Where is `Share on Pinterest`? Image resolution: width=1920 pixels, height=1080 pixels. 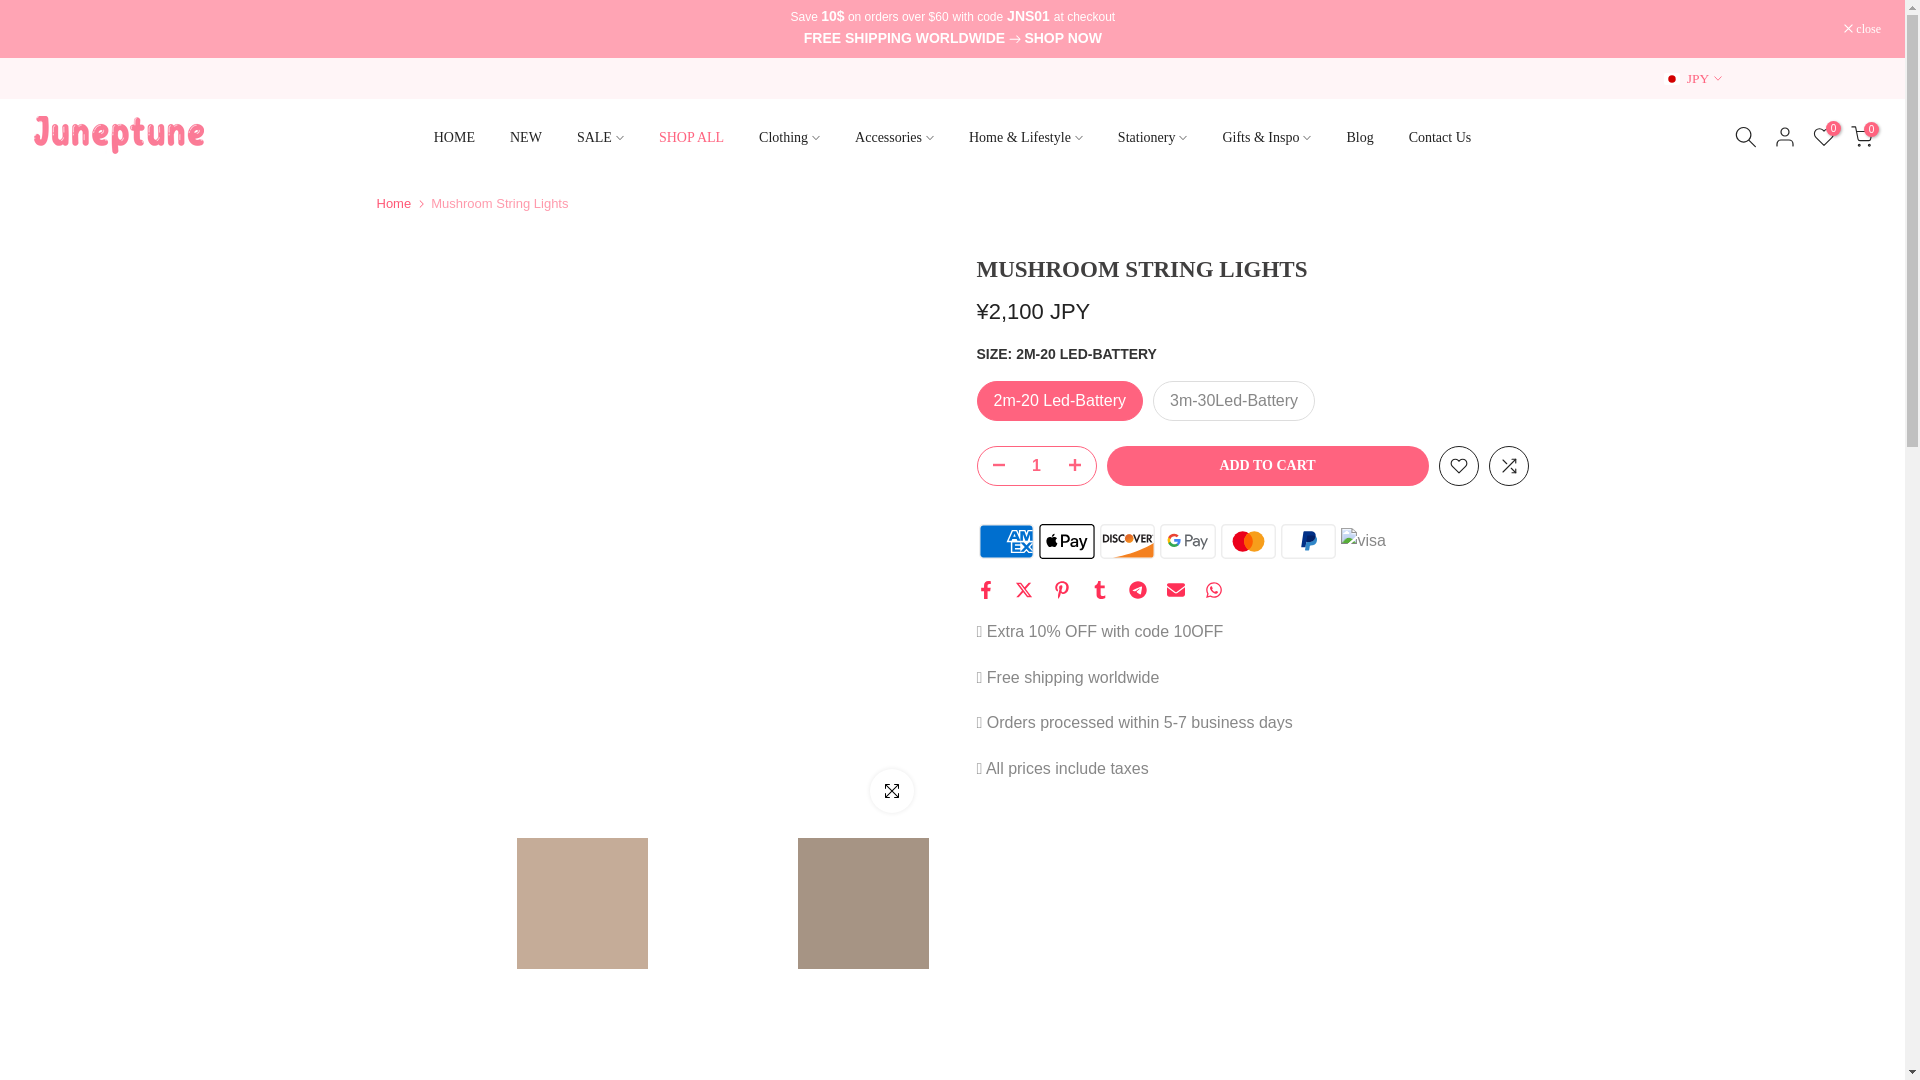 Share on Pinterest is located at coordinates (1060, 590).